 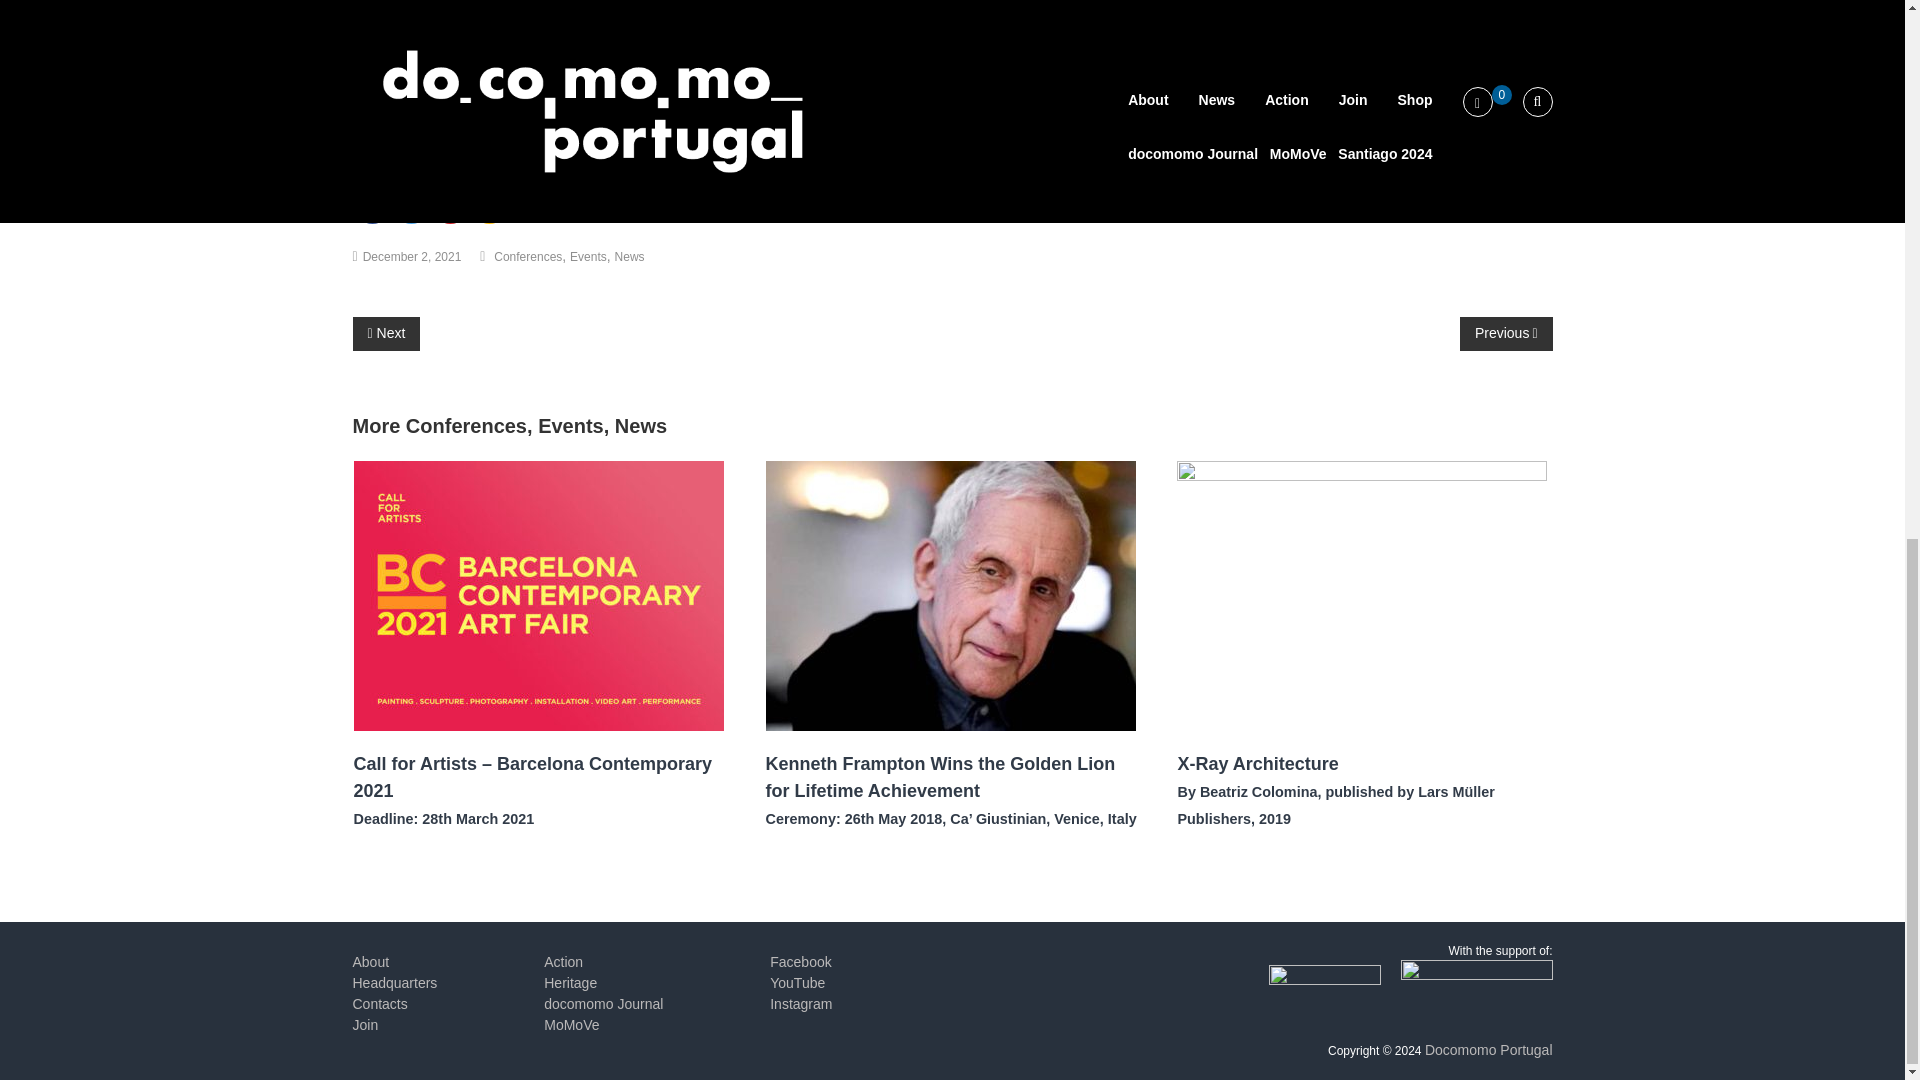 I want to click on Pinterest, so click(x=449, y=206).